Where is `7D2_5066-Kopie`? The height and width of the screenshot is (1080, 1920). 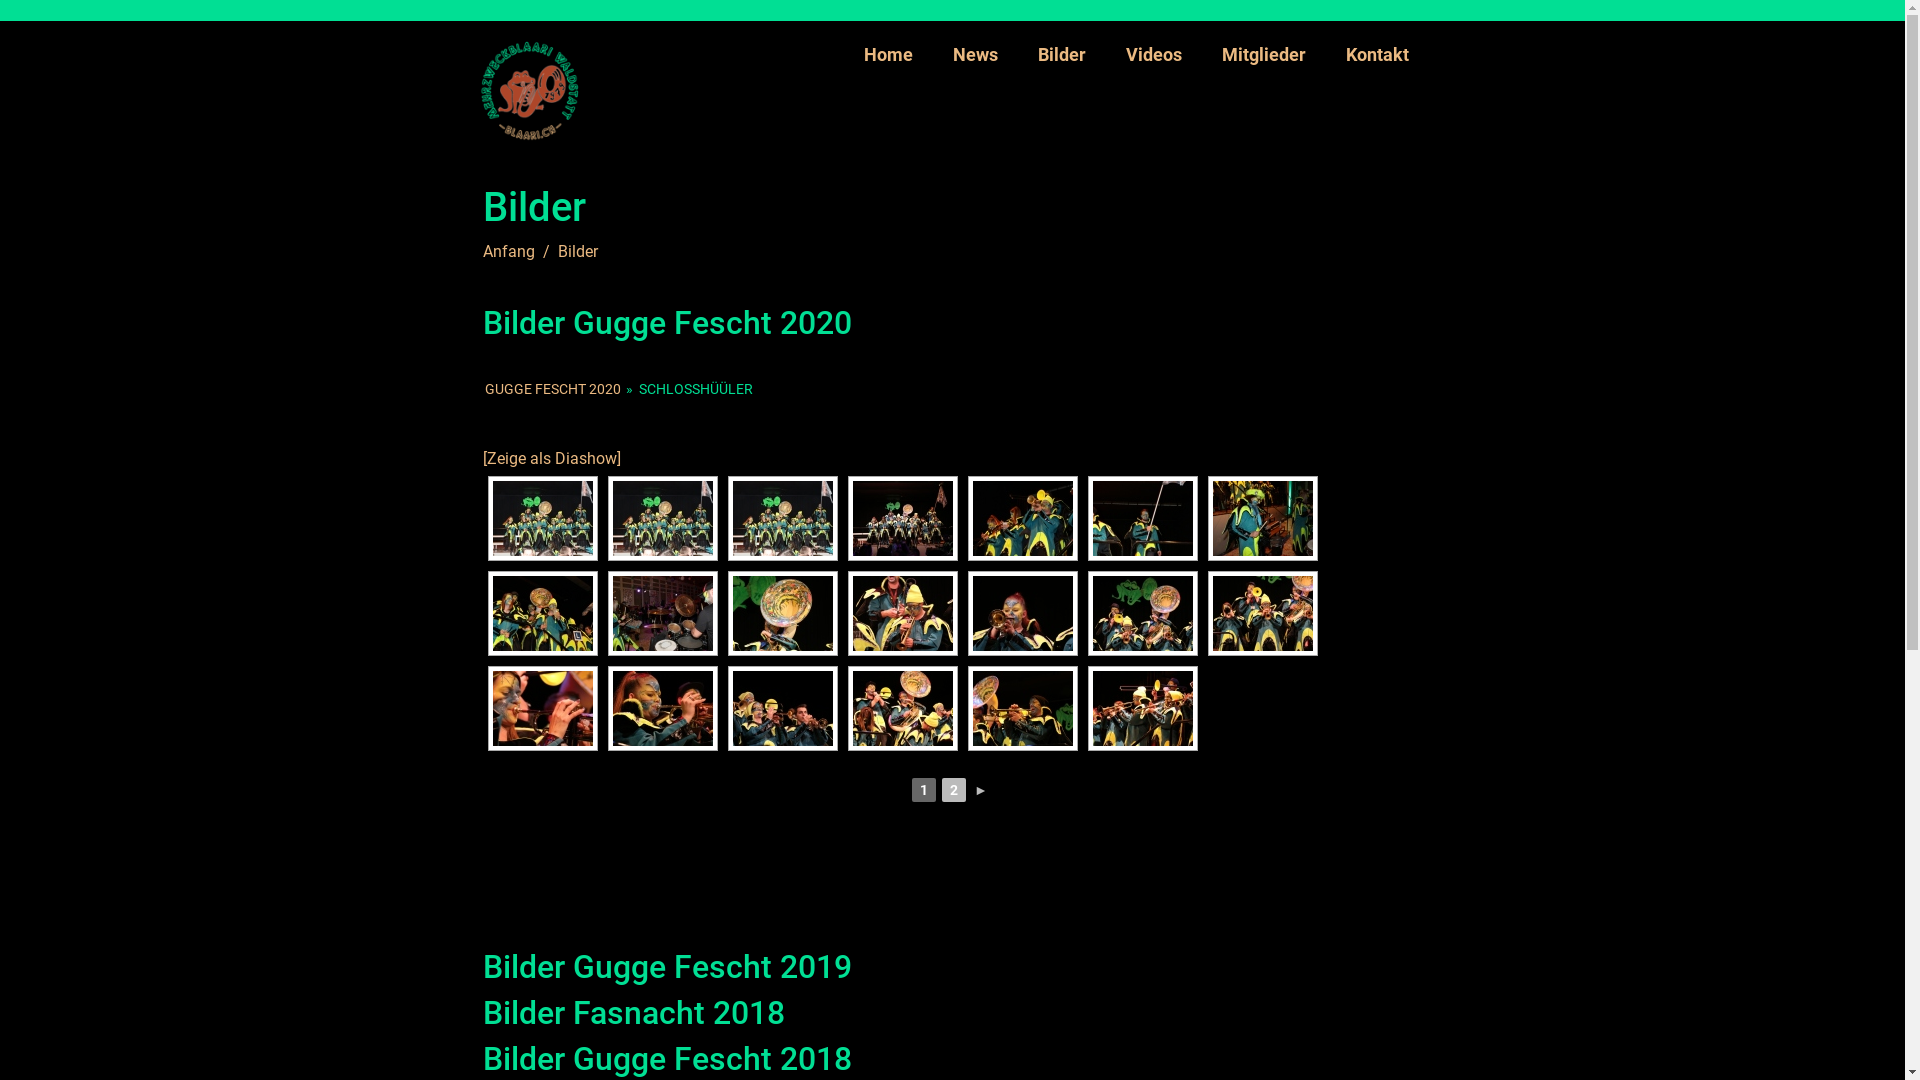 7D2_5066-Kopie is located at coordinates (662, 518).